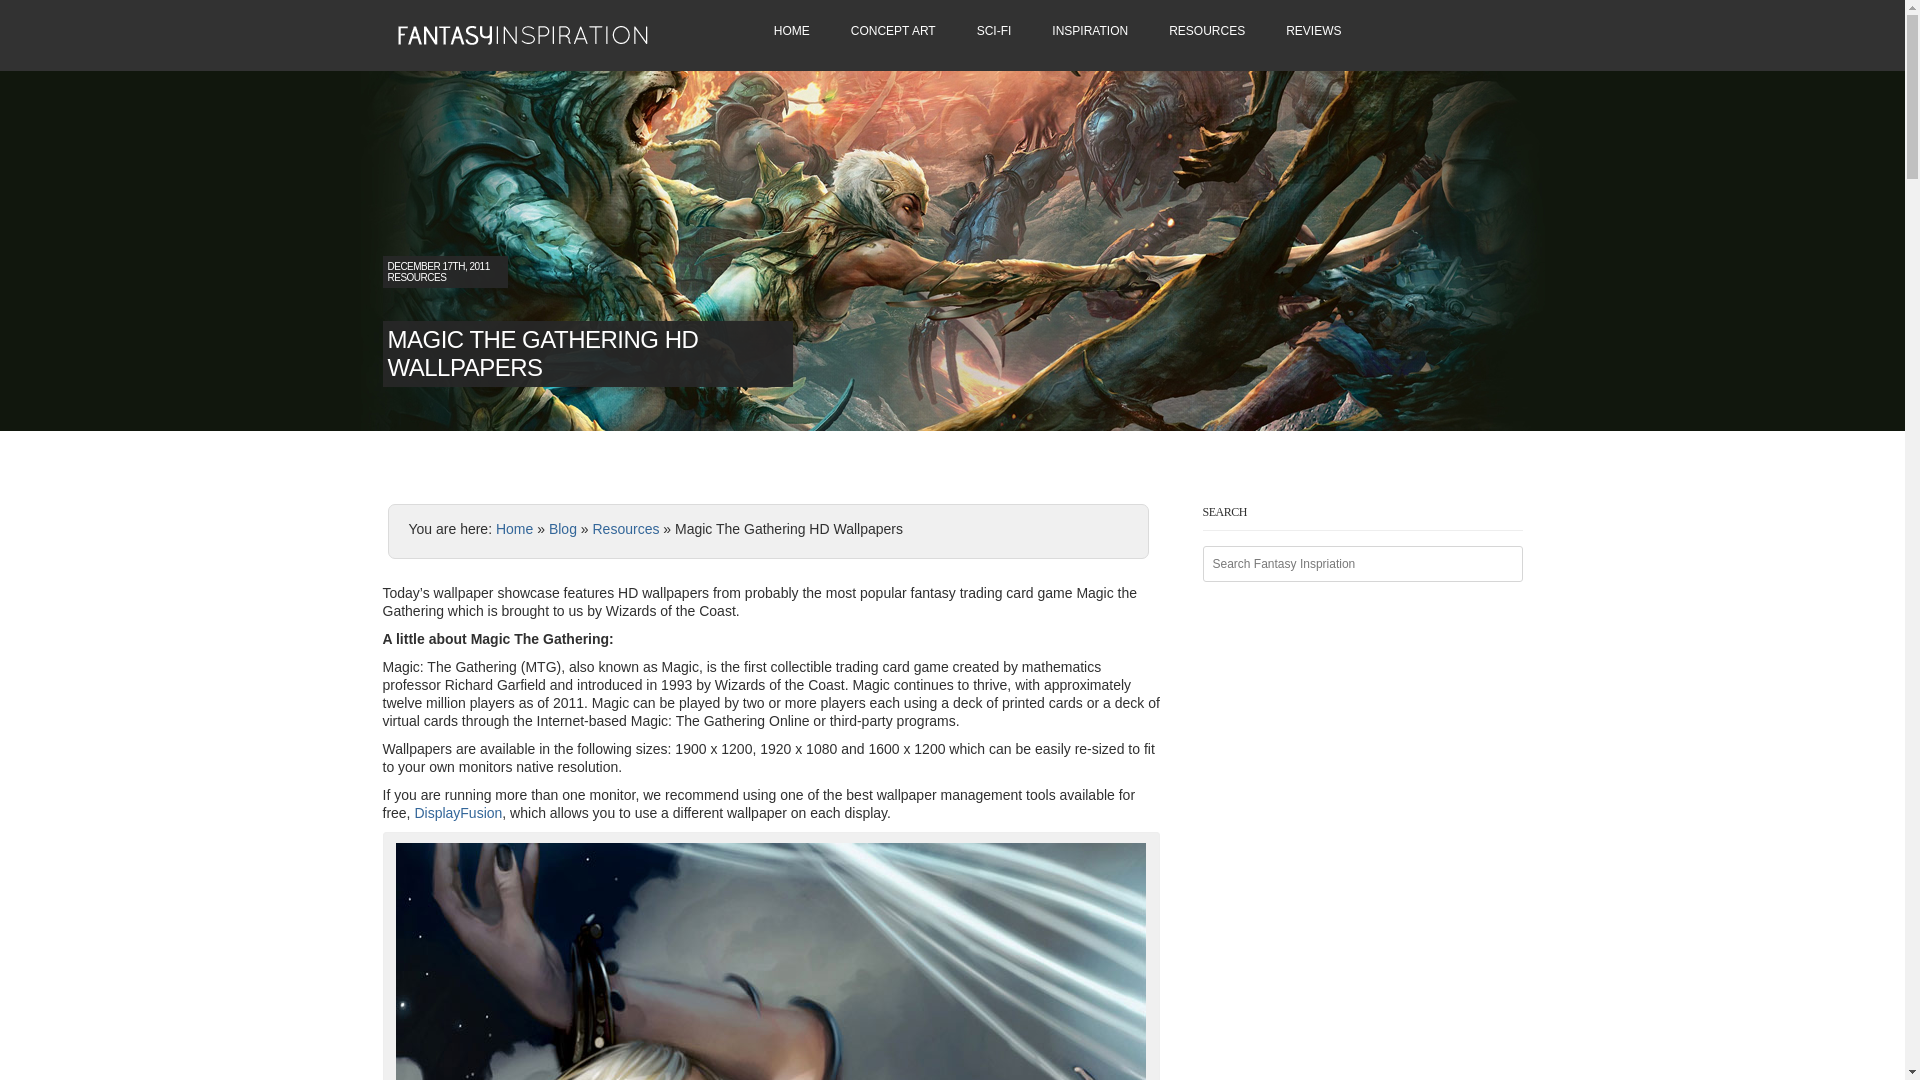 The width and height of the screenshot is (1920, 1080). Describe the element at coordinates (994, 33) in the screenshot. I see `SCI-FI` at that location.